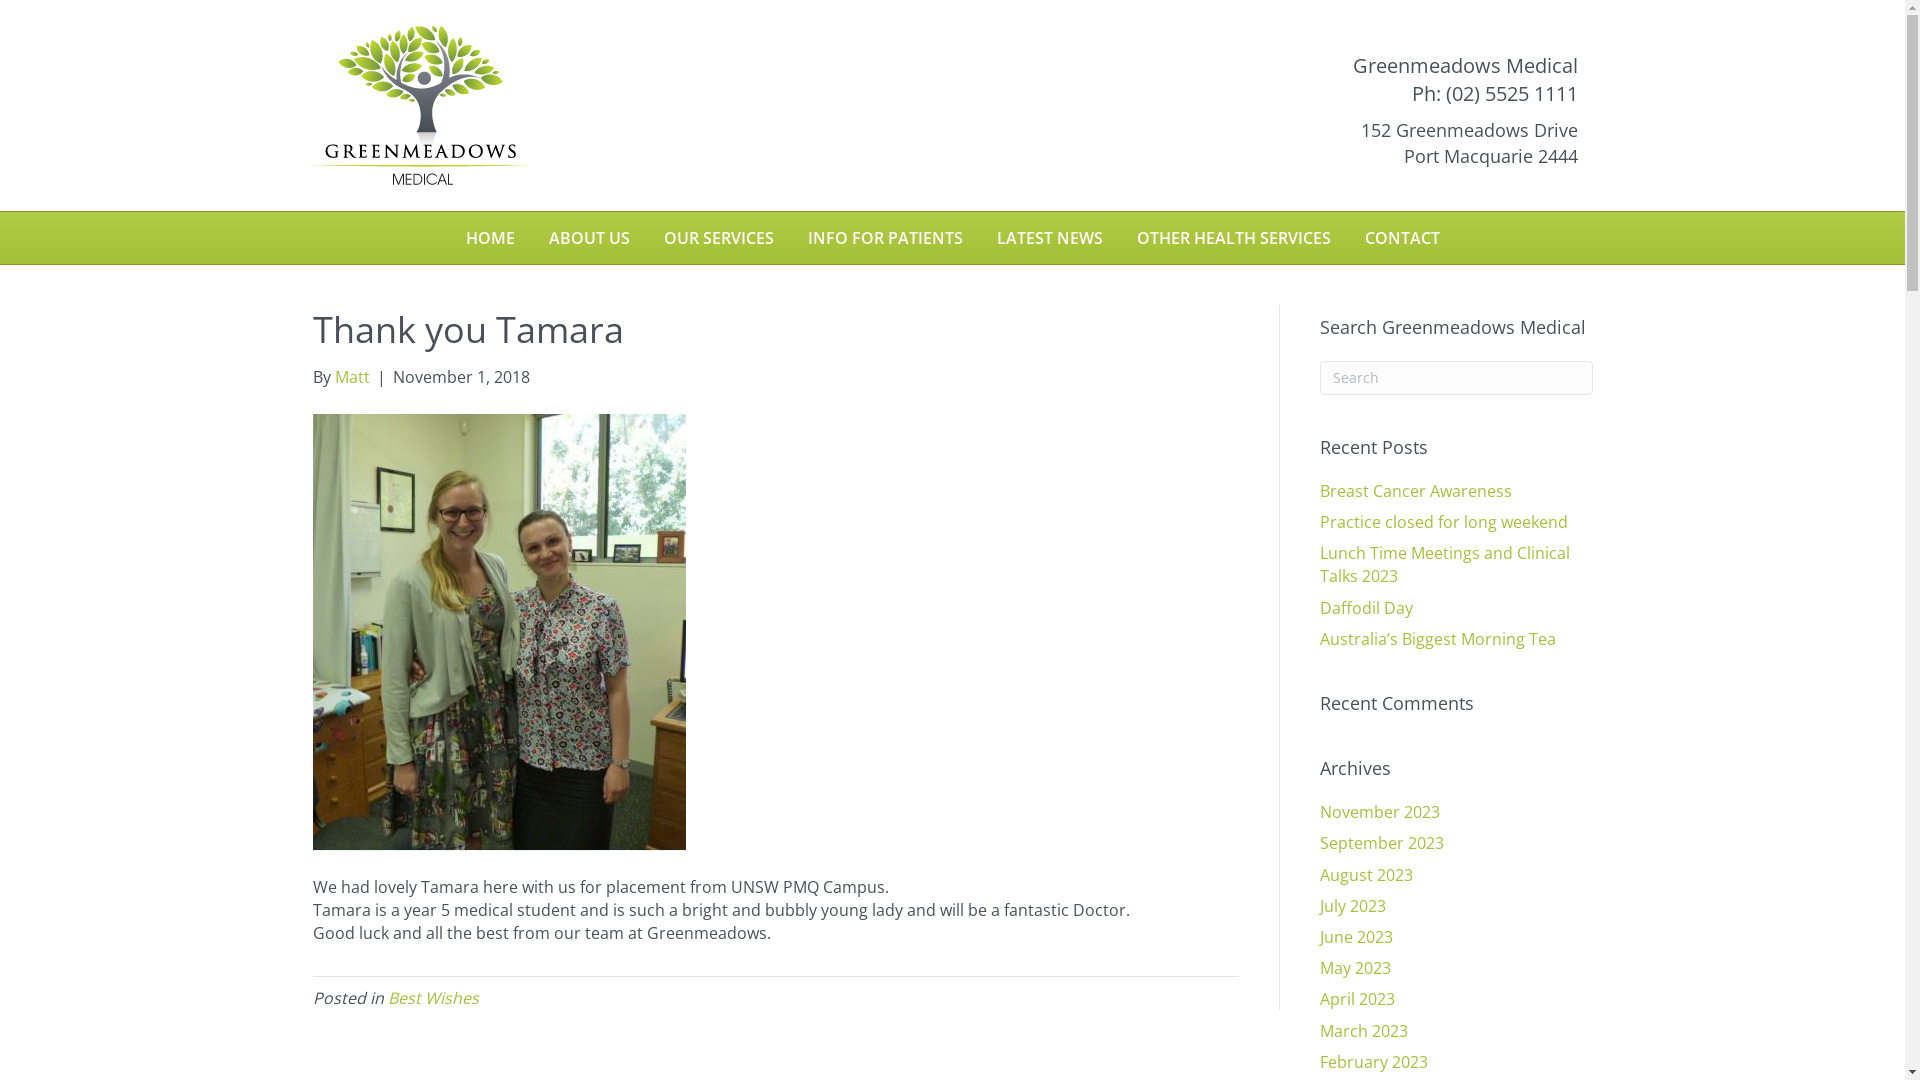 This screenshot has width=1920, height=1080. What do you see at coordinates (884, 238) in the screenshot?
I see `INFO FOR PATIENTS` at bounding box center [884, 238].